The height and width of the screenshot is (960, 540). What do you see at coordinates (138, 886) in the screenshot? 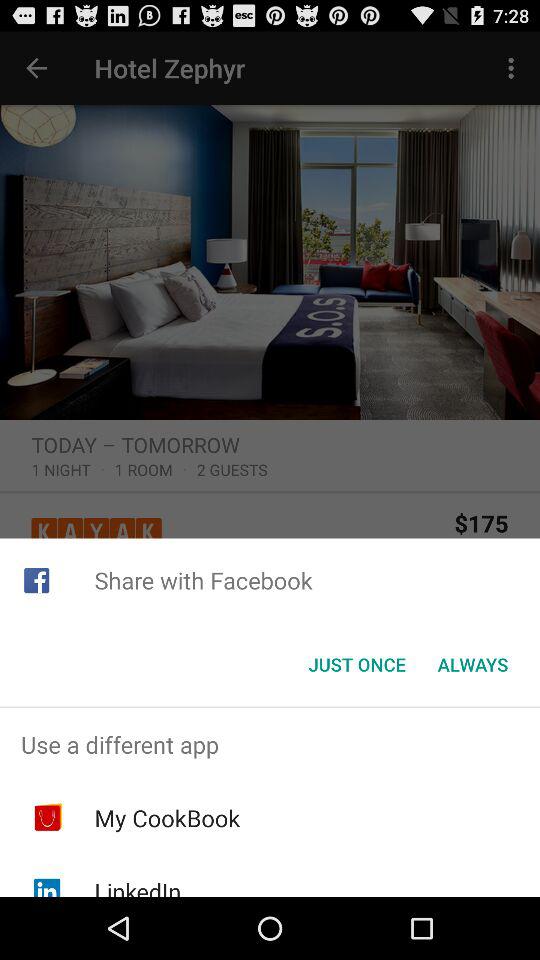
I see `choose app below my cookbook app` at bounding box center [138, 886].